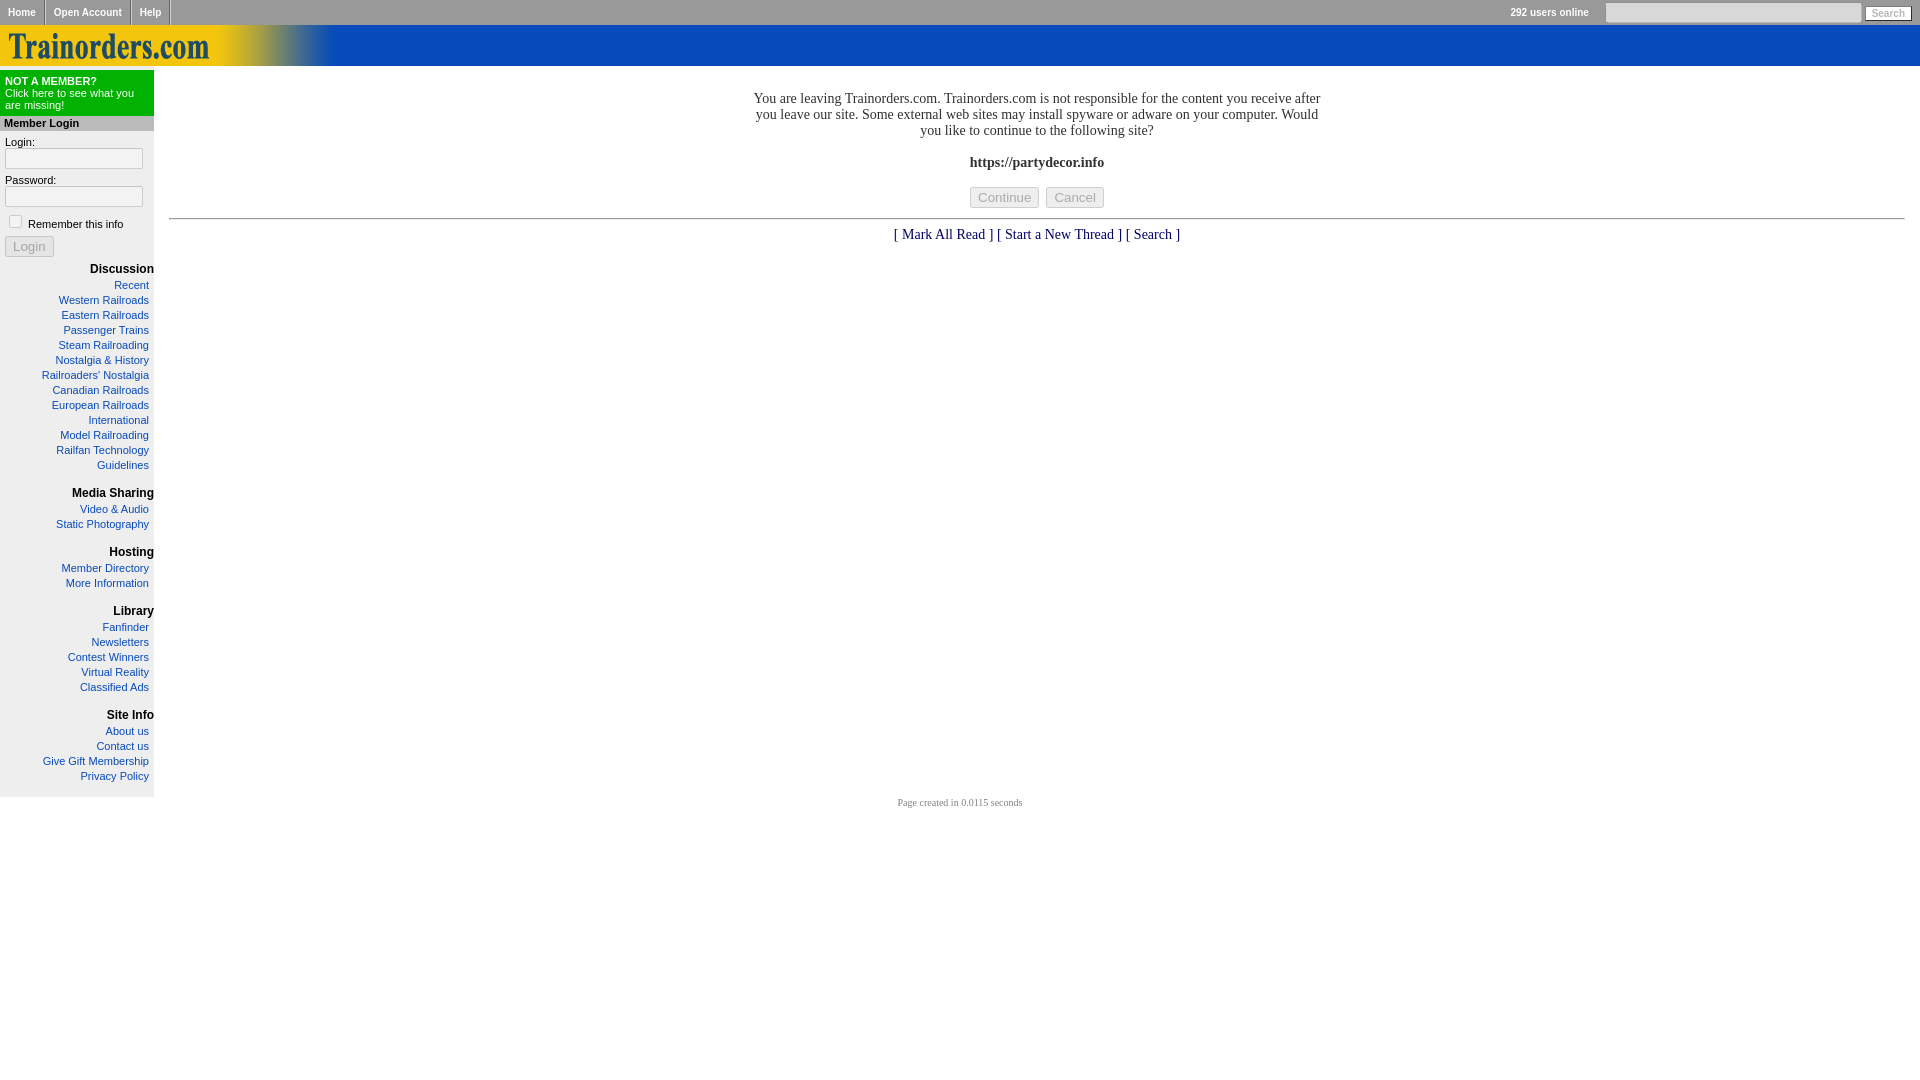 The image size is (1920, 1080). What do you see at coordinates (131, 284) in the screenshot?
I see `Recent` at bounding box center [131, 284].